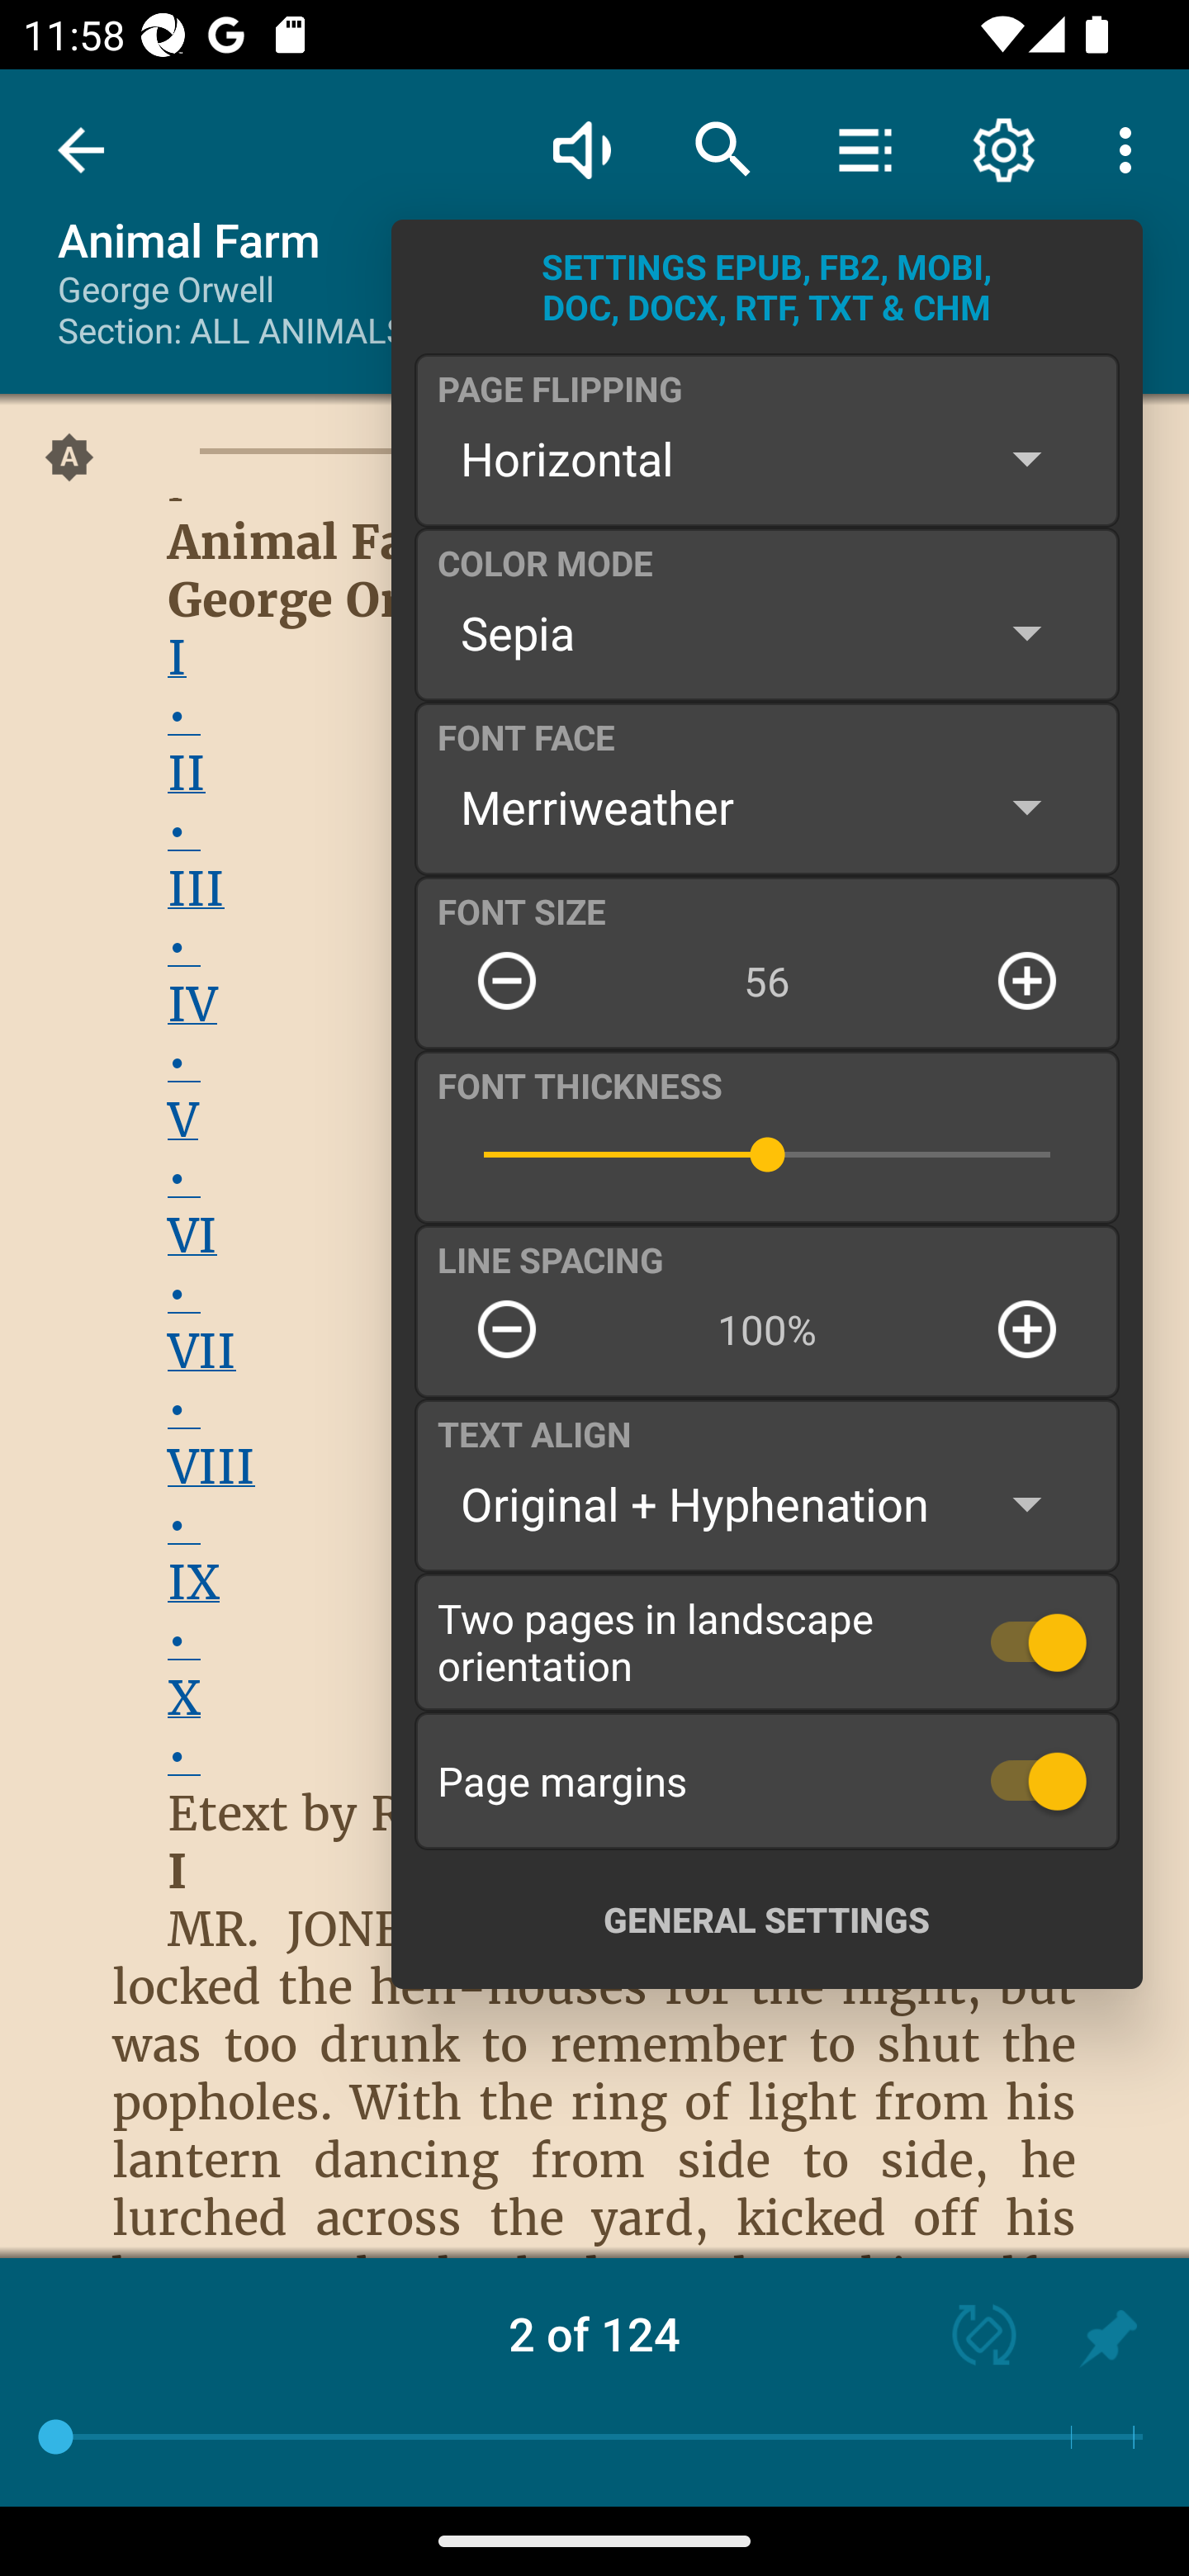  I want to click on Page margins, so click(767, 1780).